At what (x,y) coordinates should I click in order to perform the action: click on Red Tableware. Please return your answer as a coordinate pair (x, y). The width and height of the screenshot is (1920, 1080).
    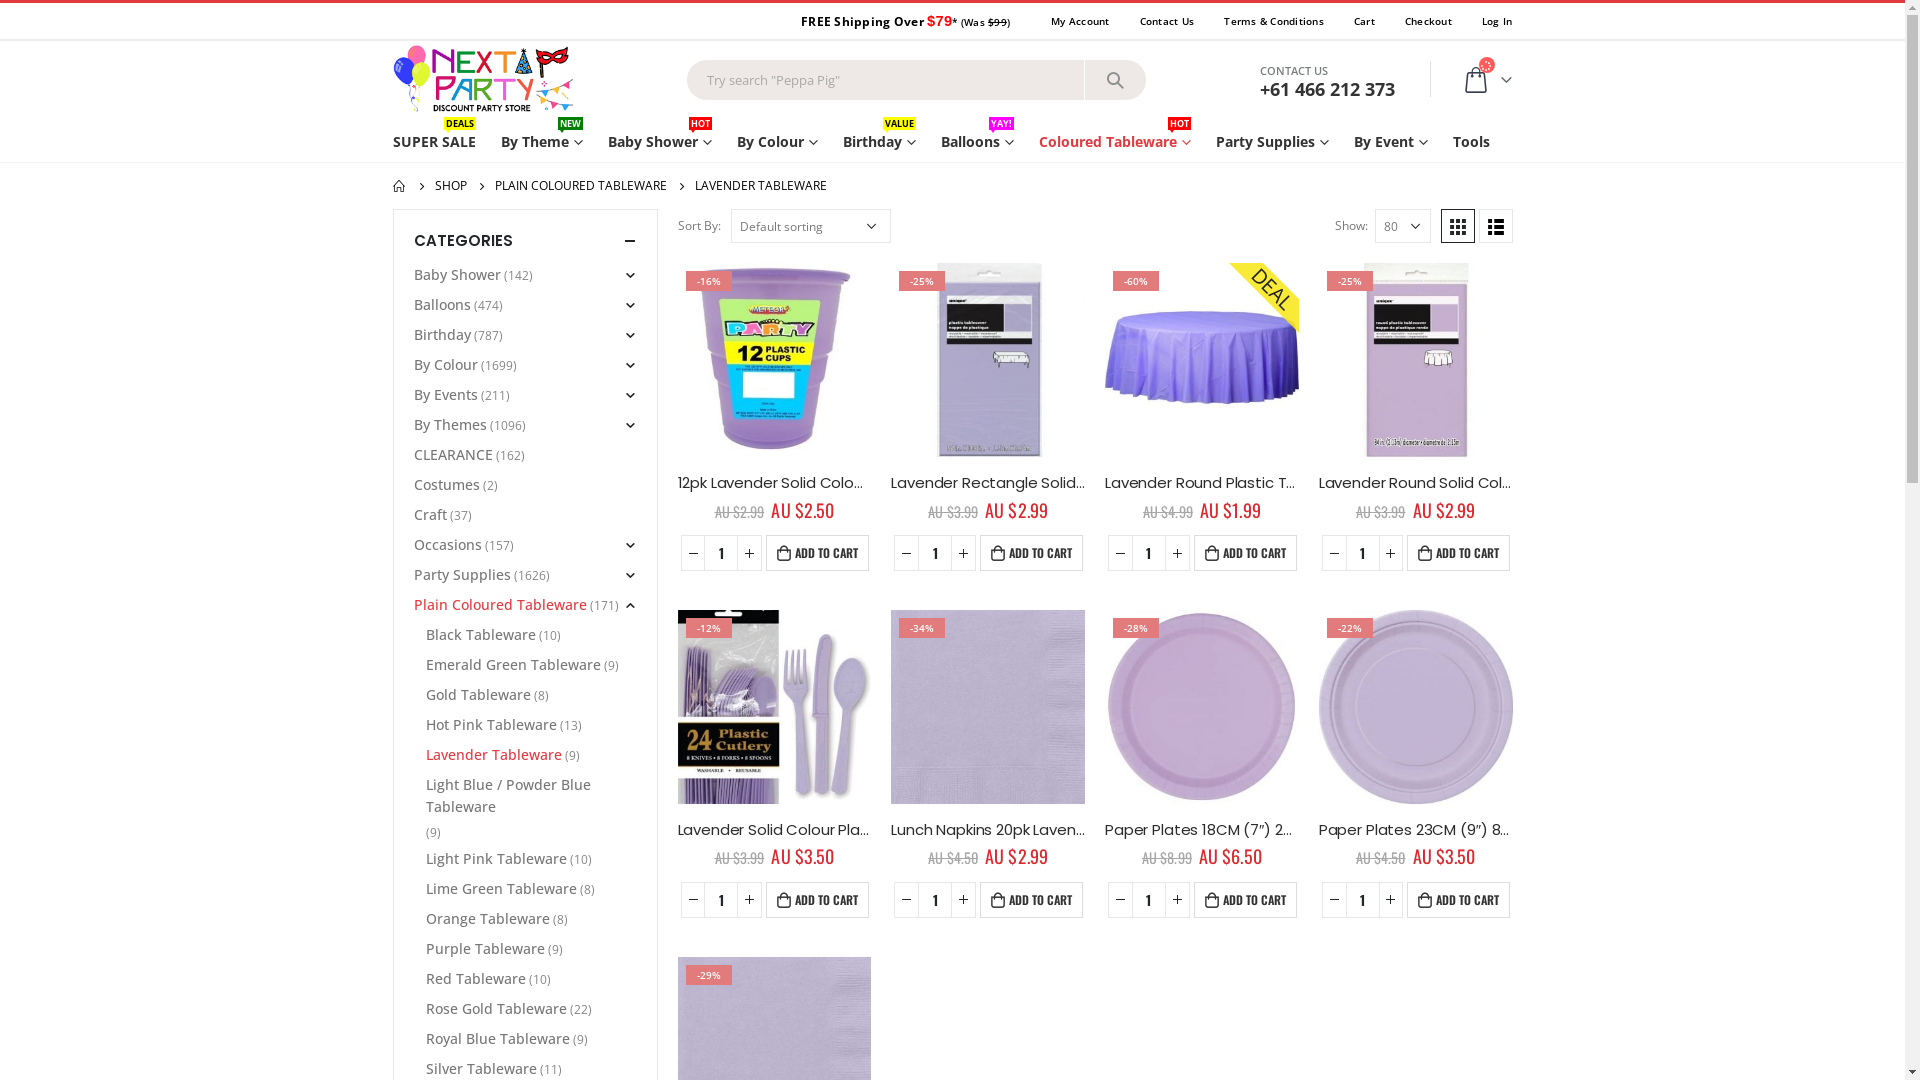
    Looking at the image, I should click on (476, 979).